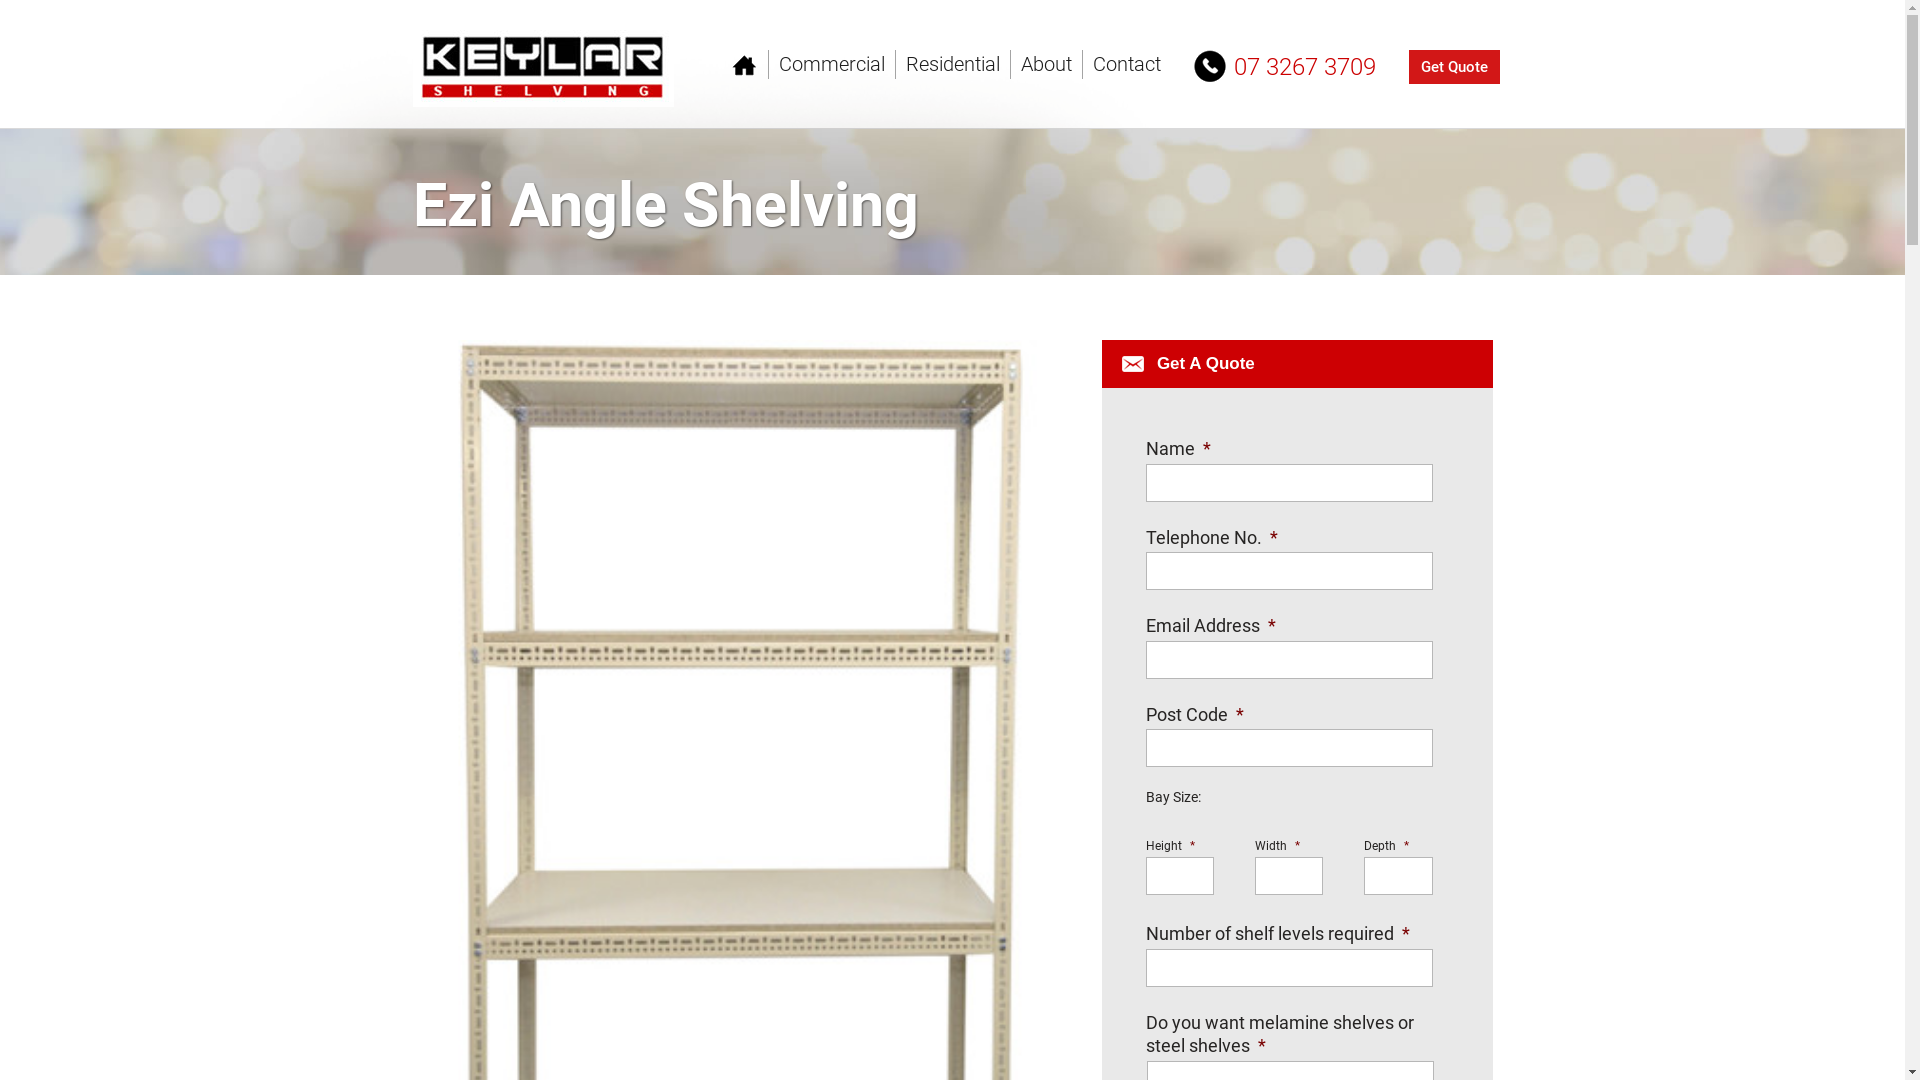 The width and height of the screenshot is (1920, 1080). What do you see at coordinates (1454, 67) in the screenshot?
I see `Get Quote` at bounding box center [1454, 67].